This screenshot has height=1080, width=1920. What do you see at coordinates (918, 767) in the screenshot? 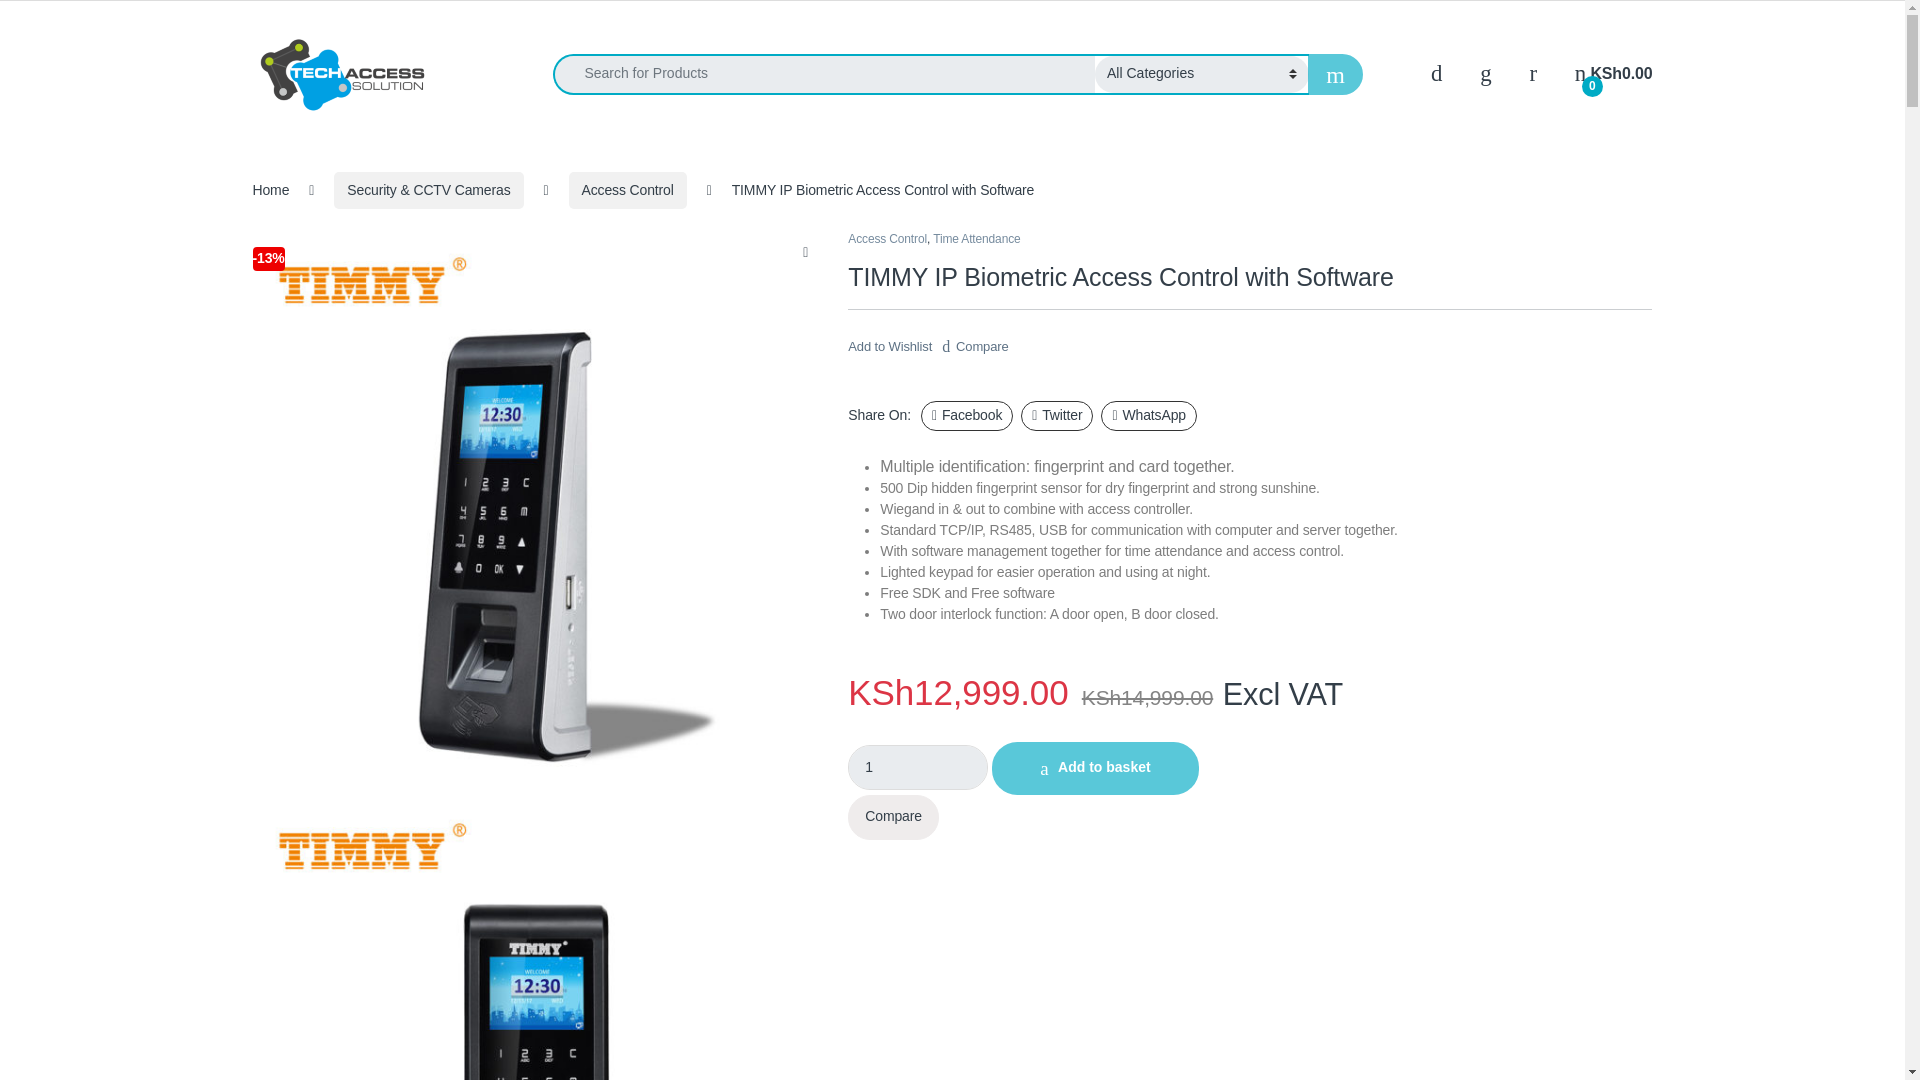
I see `1` at bounding box center [918, 767].